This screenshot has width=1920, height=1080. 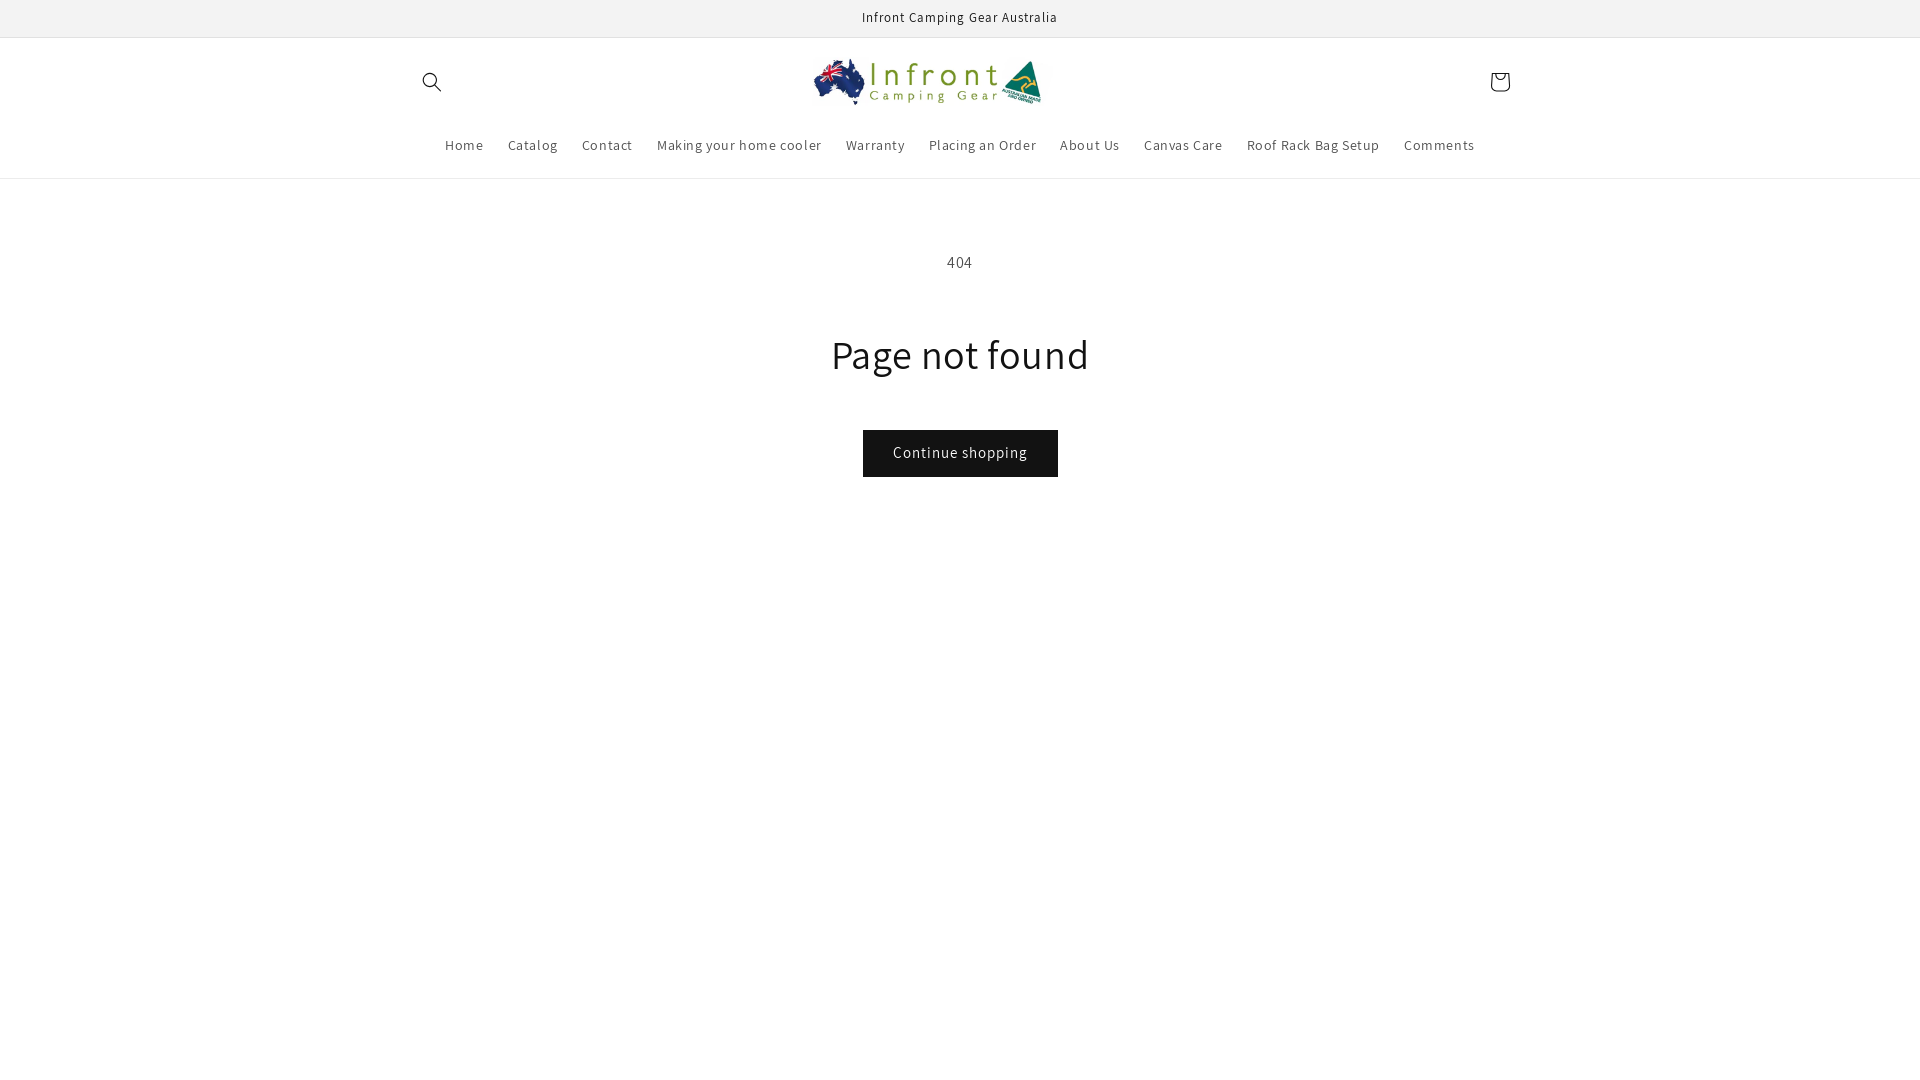 I want to click on Contact, so click(x=608, y=145).